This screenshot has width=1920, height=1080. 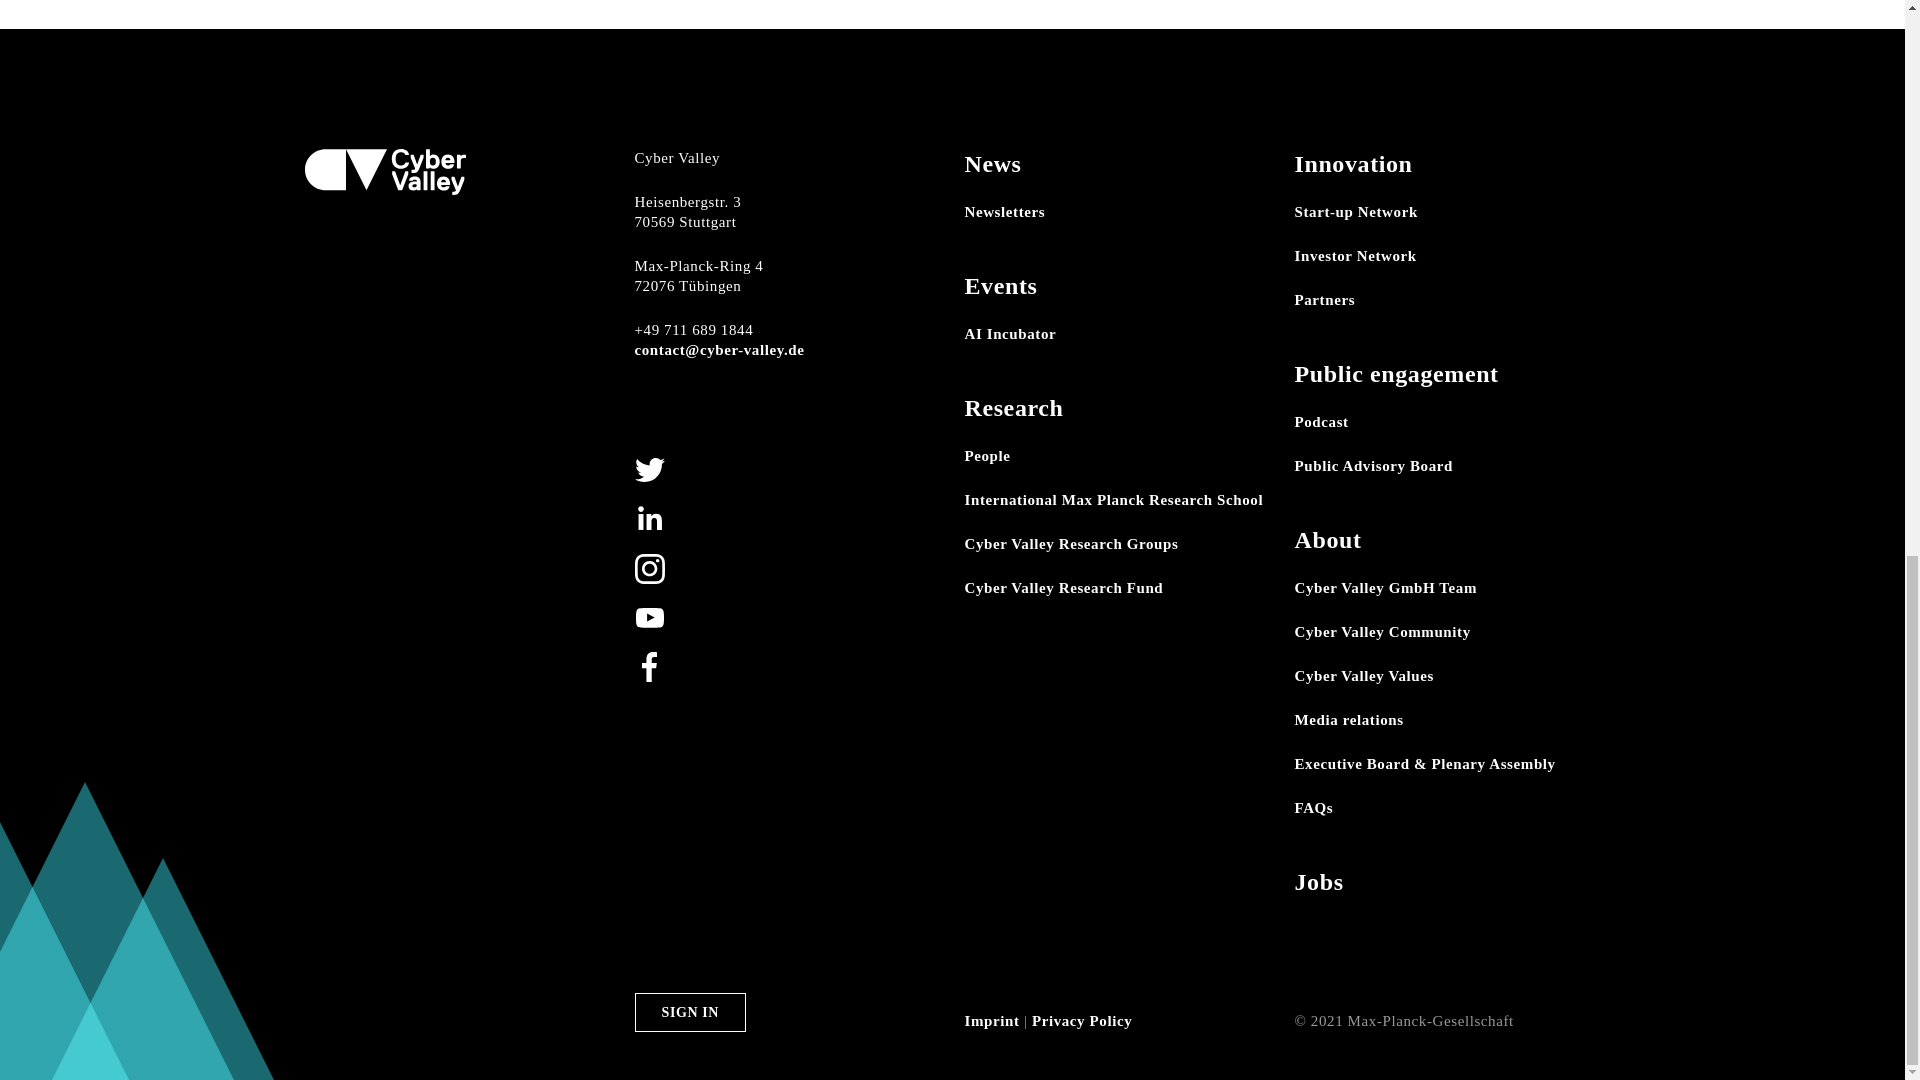 What do you see at coordinates (992, 164) in the screenshot?
I see `News` at bounding box center [992, 164].